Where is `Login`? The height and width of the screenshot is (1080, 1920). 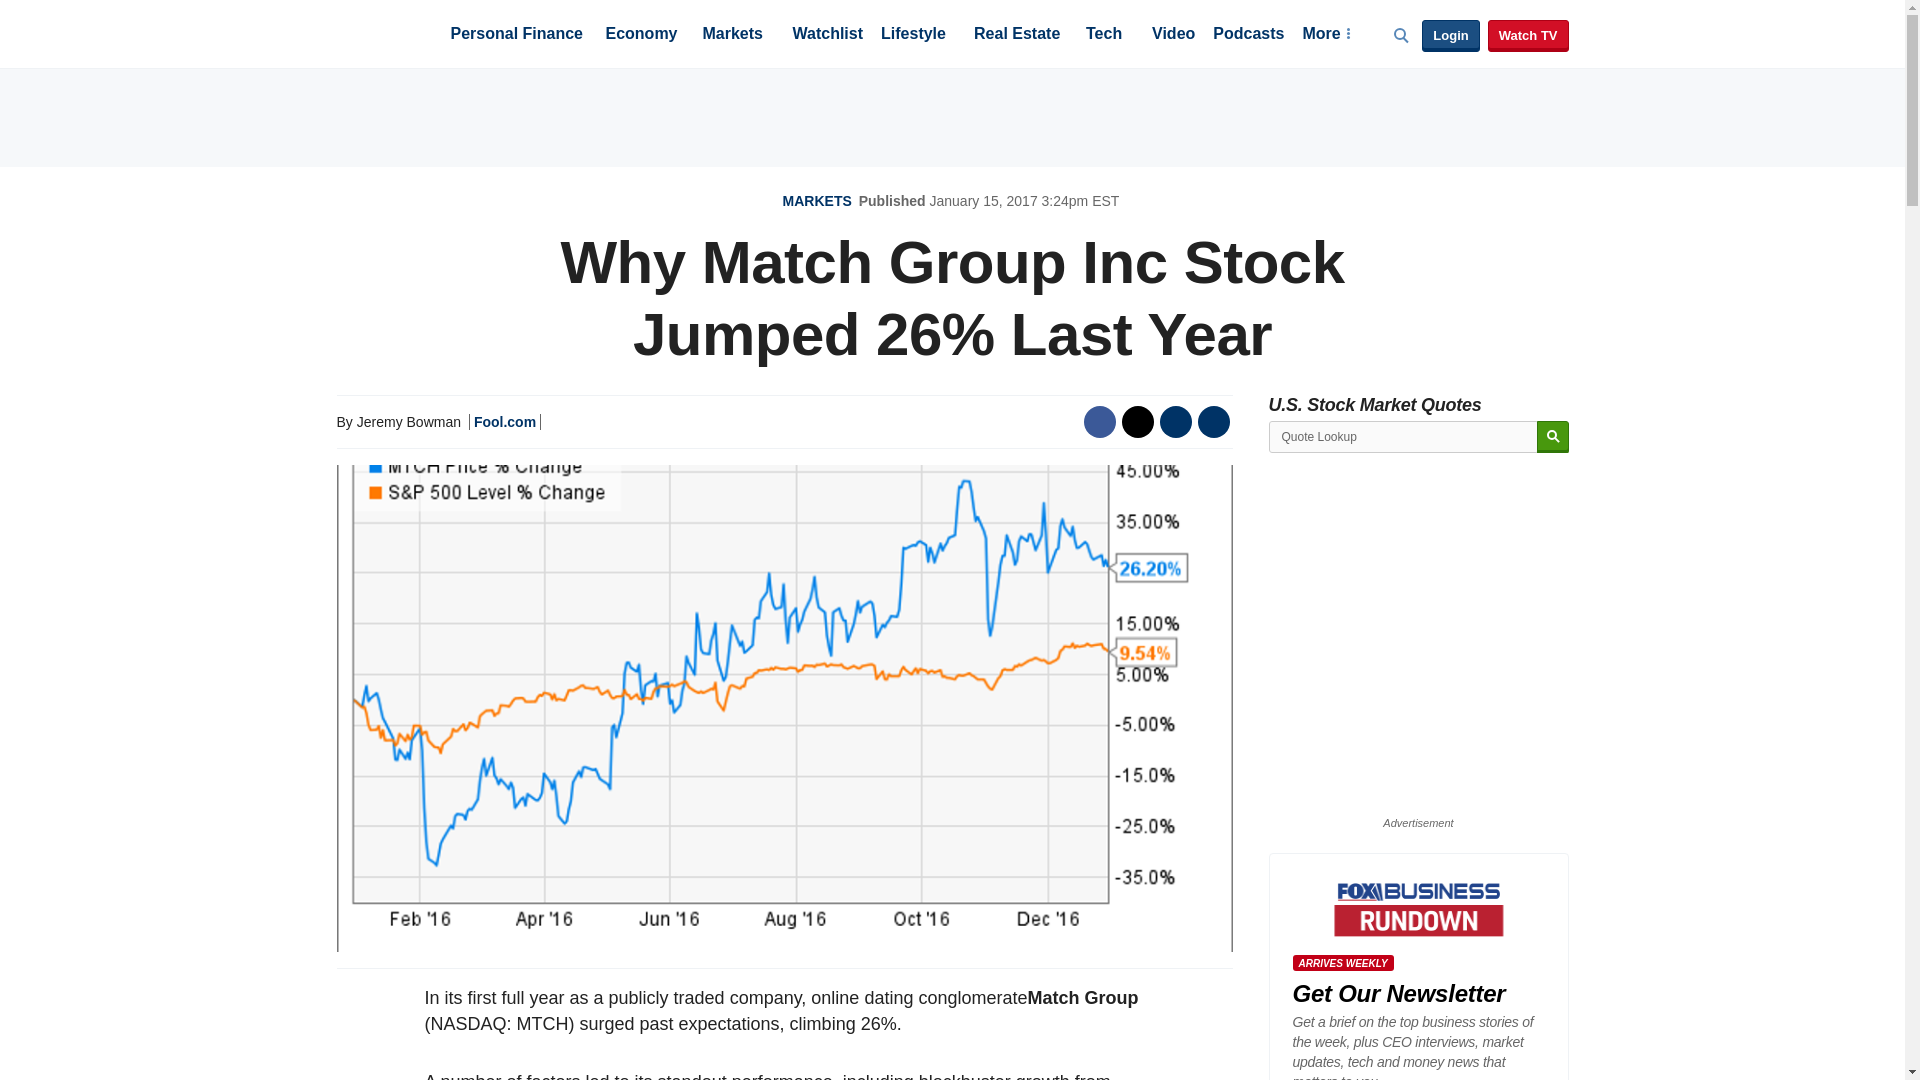 Login is located at coordinates (1450, 36).